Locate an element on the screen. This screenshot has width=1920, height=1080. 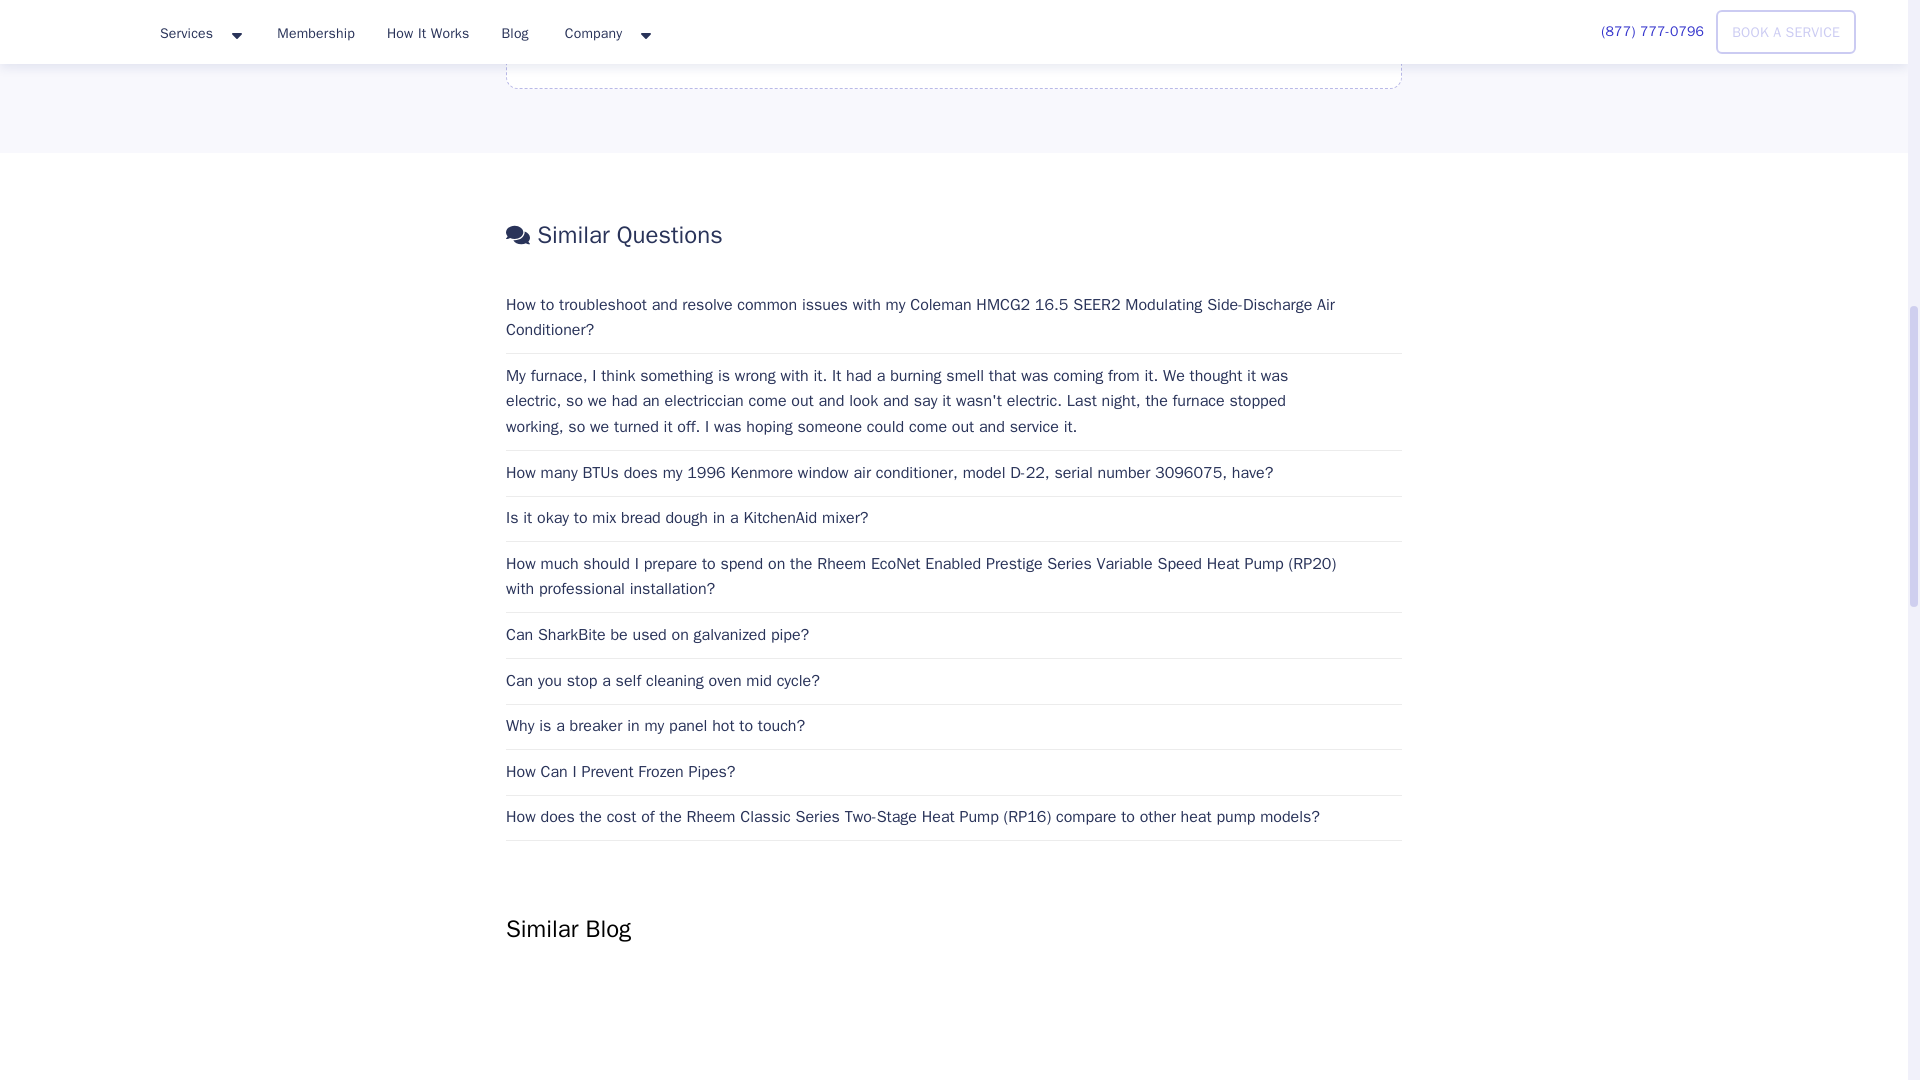
Can SharkBite be used on galvanized pipe? is located at coordinates (954, 636).